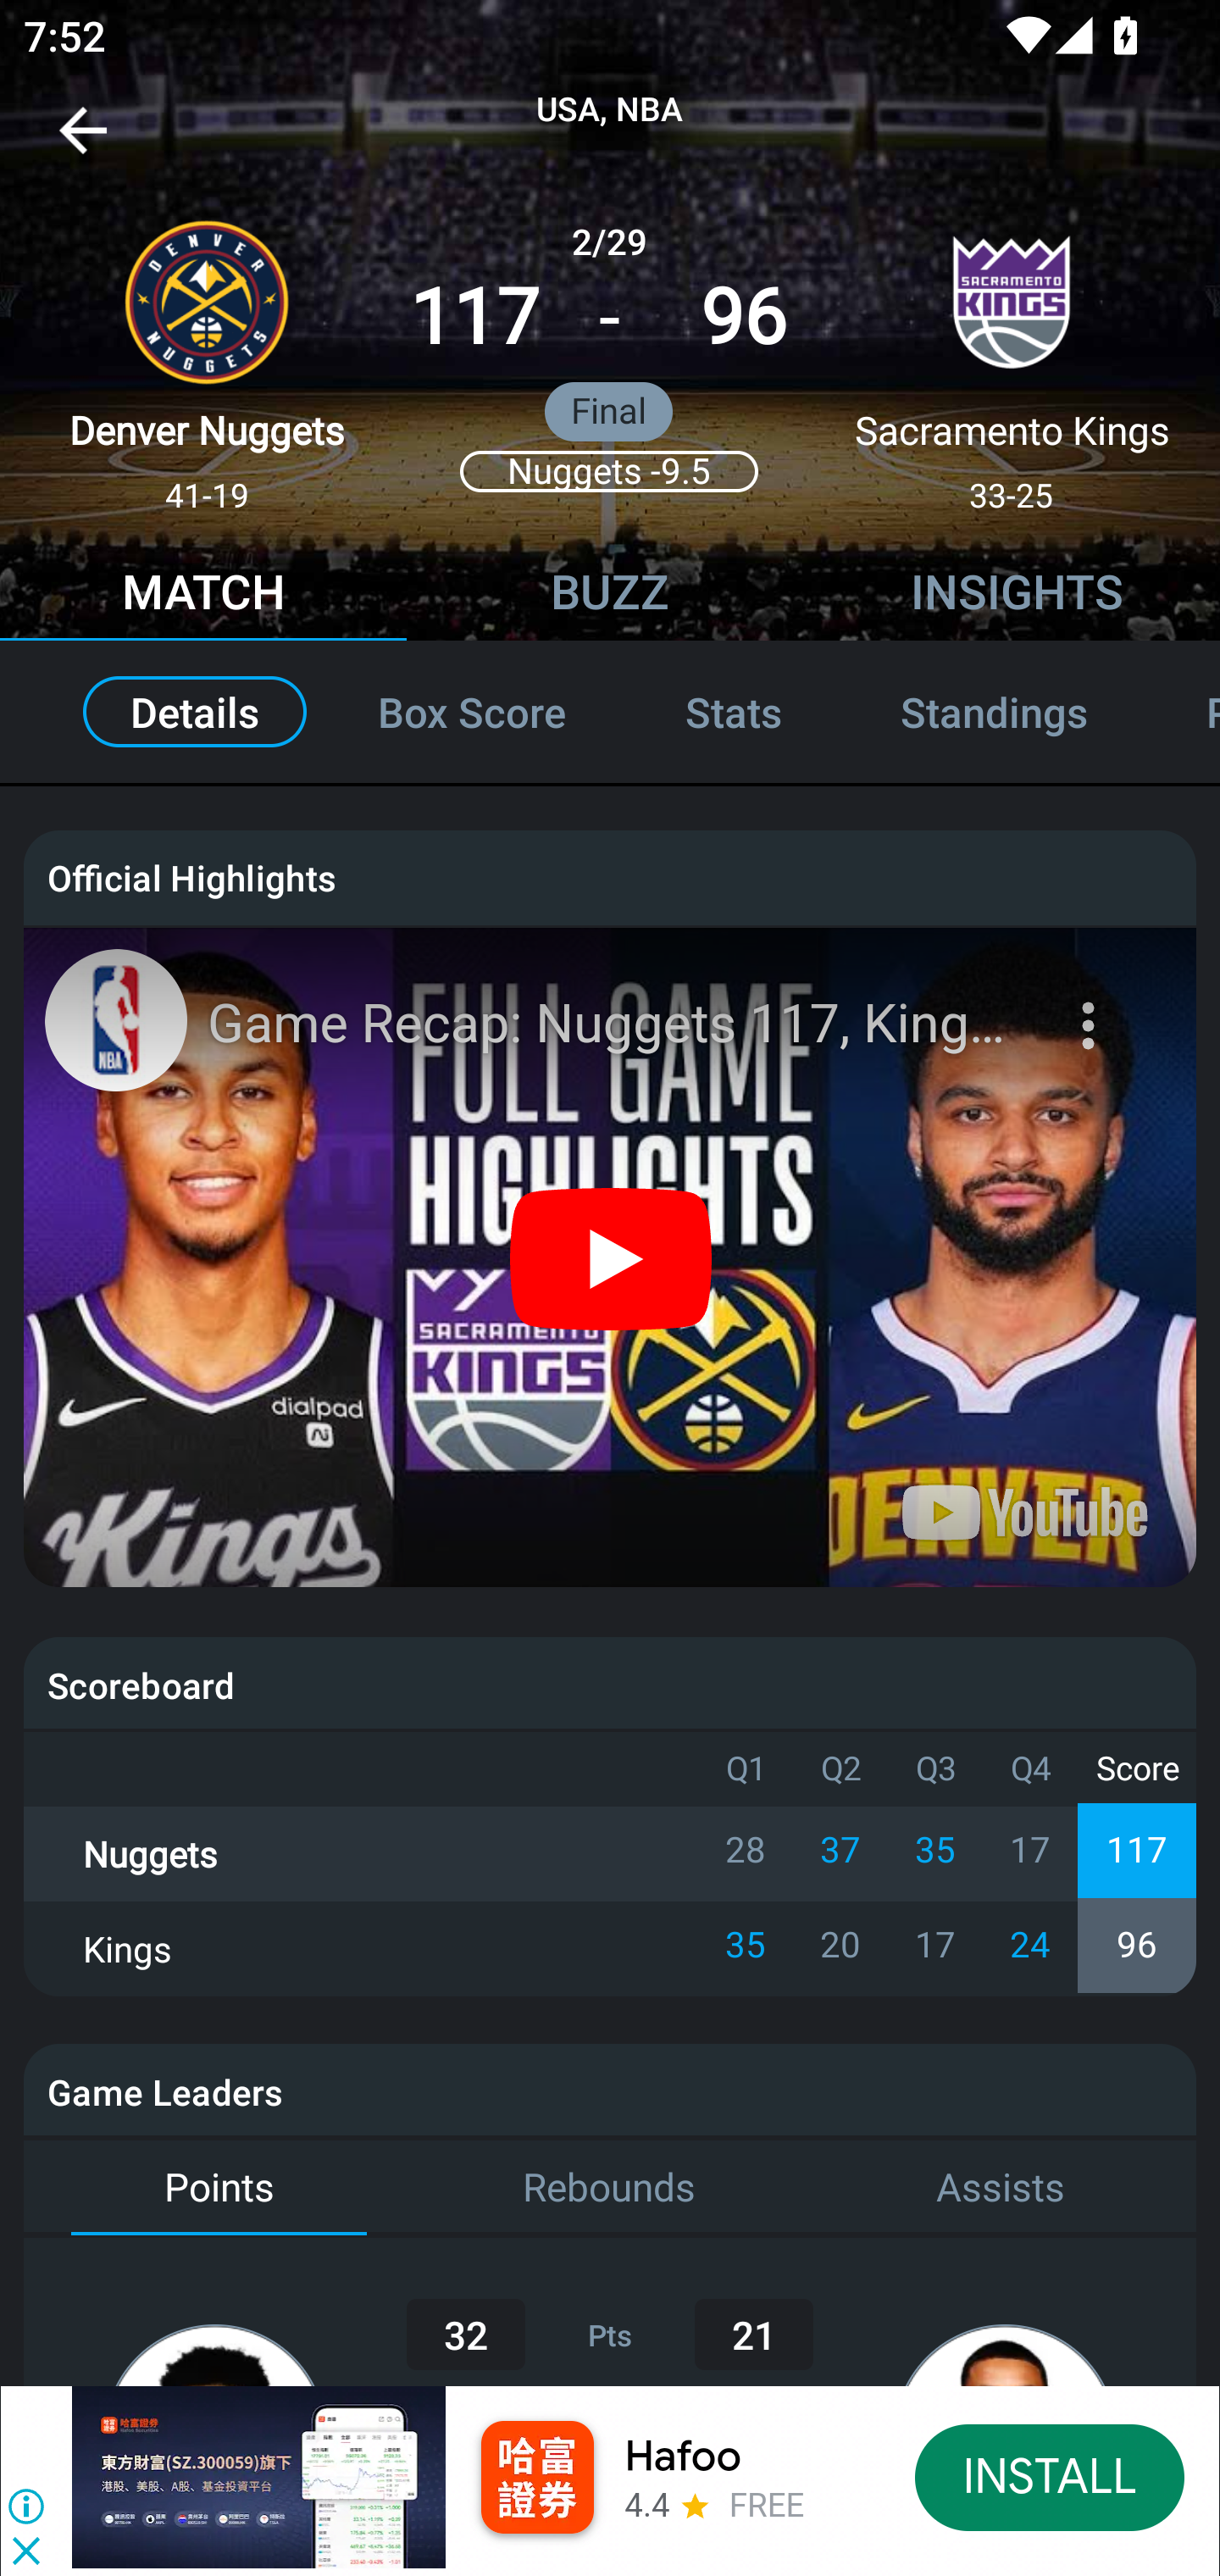 The image size is (1220, 2576). What do you see at coordinates (744, 317) in the screenshot?
I see `96` at bounding box center [744, 317].